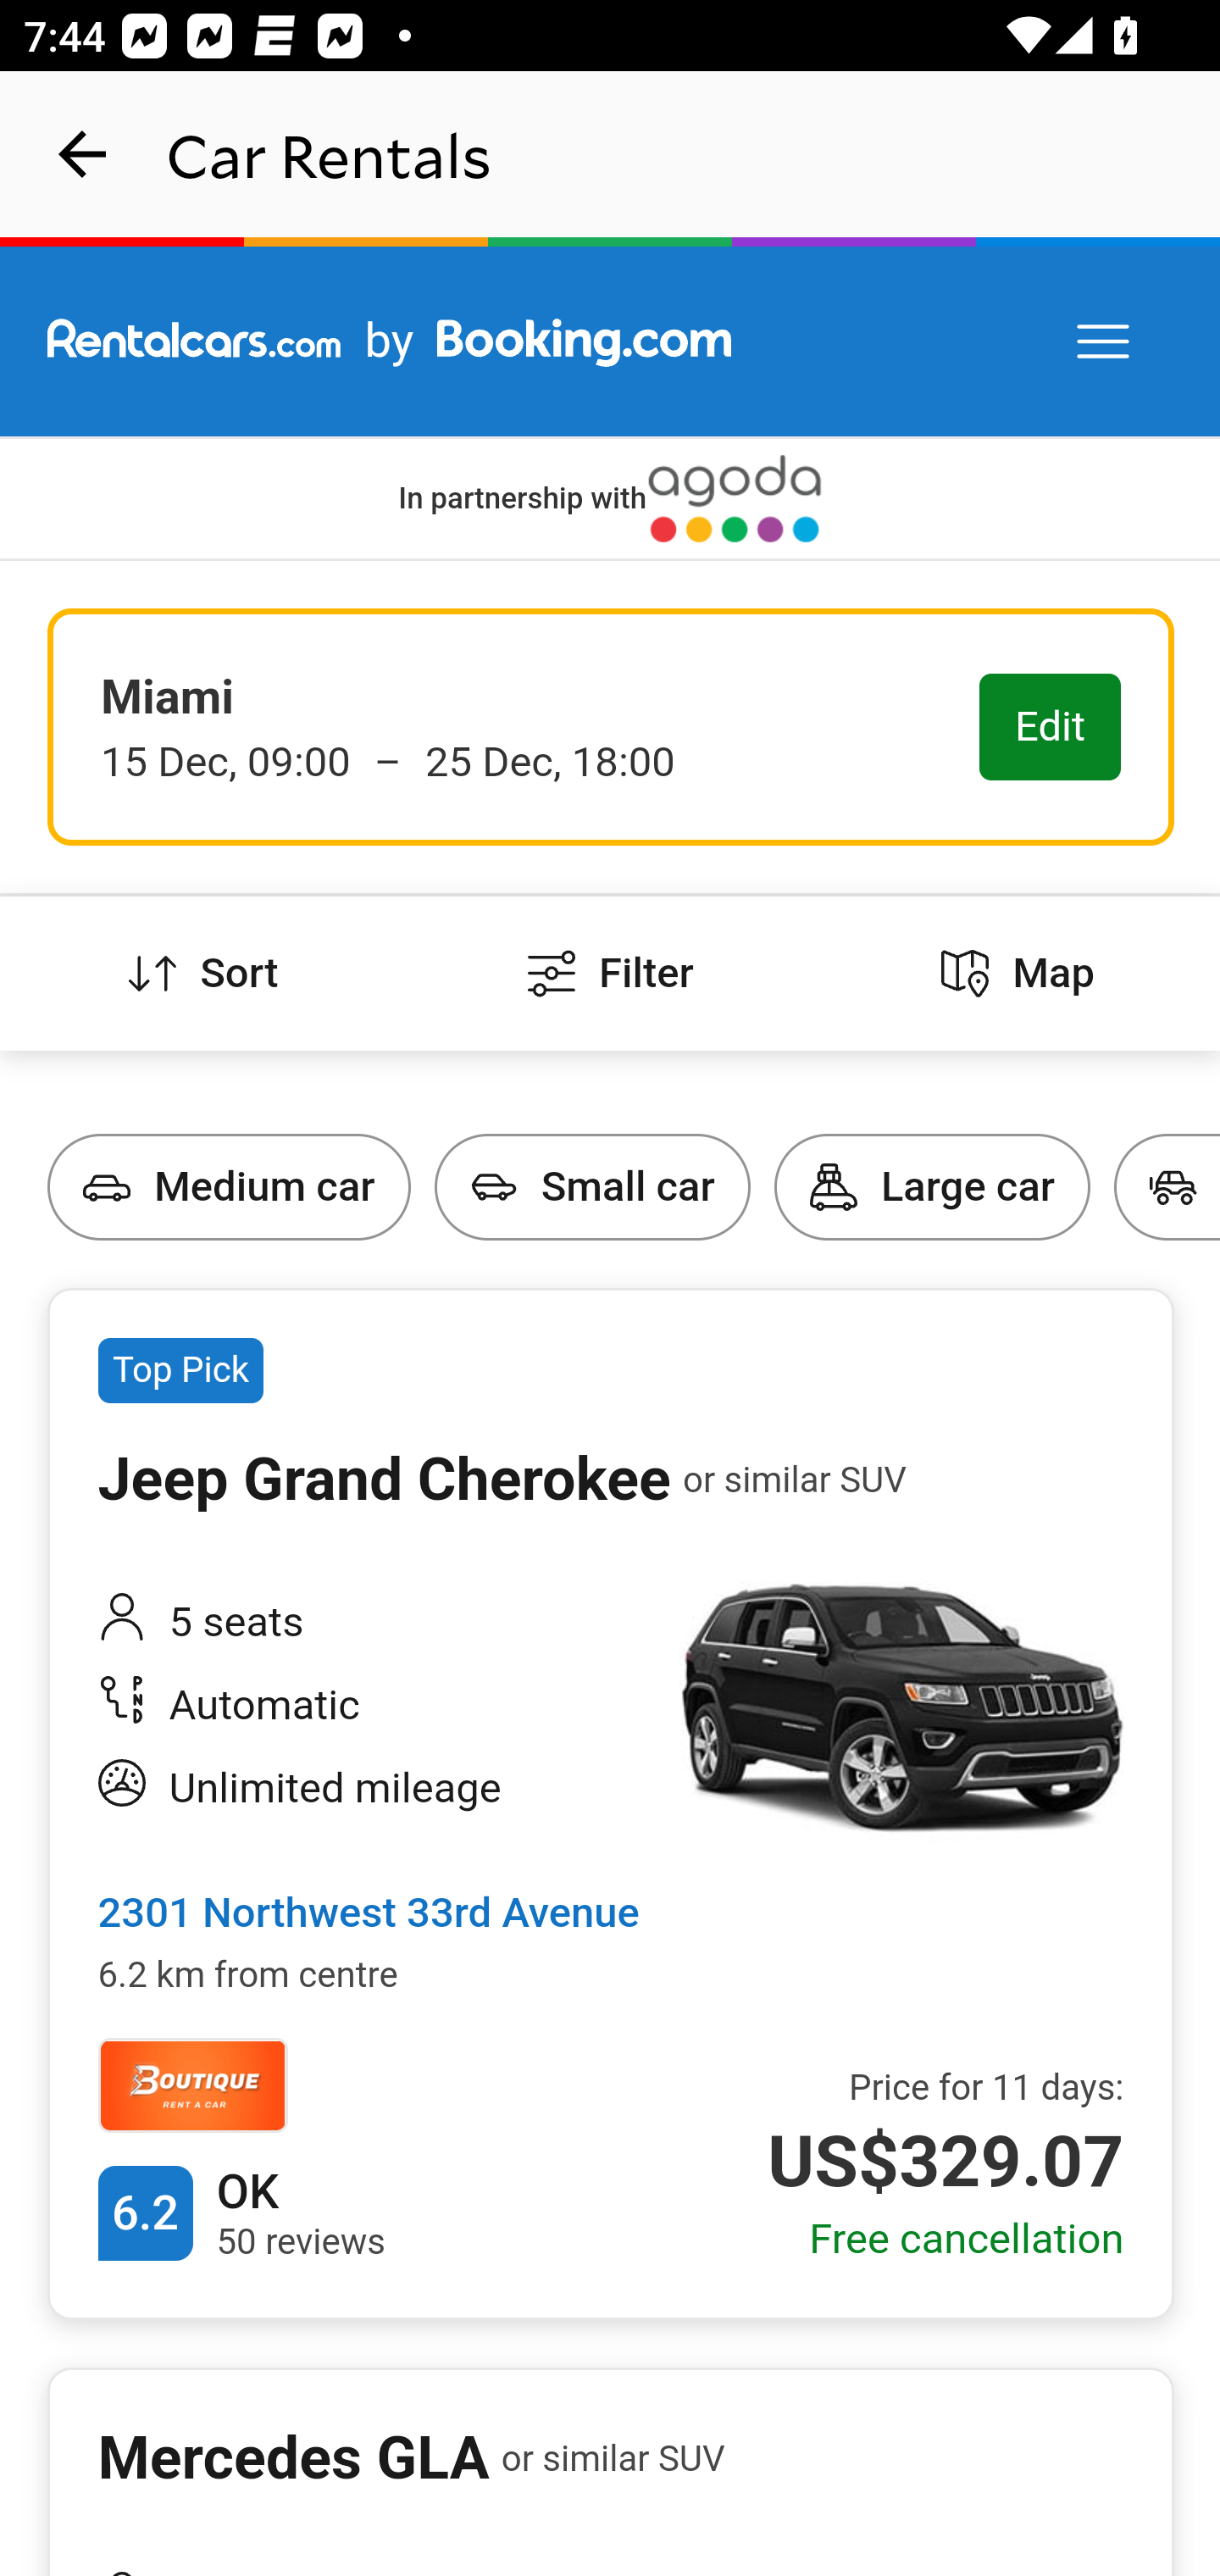 The image size is (1220, 2576). I want to click on Menu, so click(1105, 342).